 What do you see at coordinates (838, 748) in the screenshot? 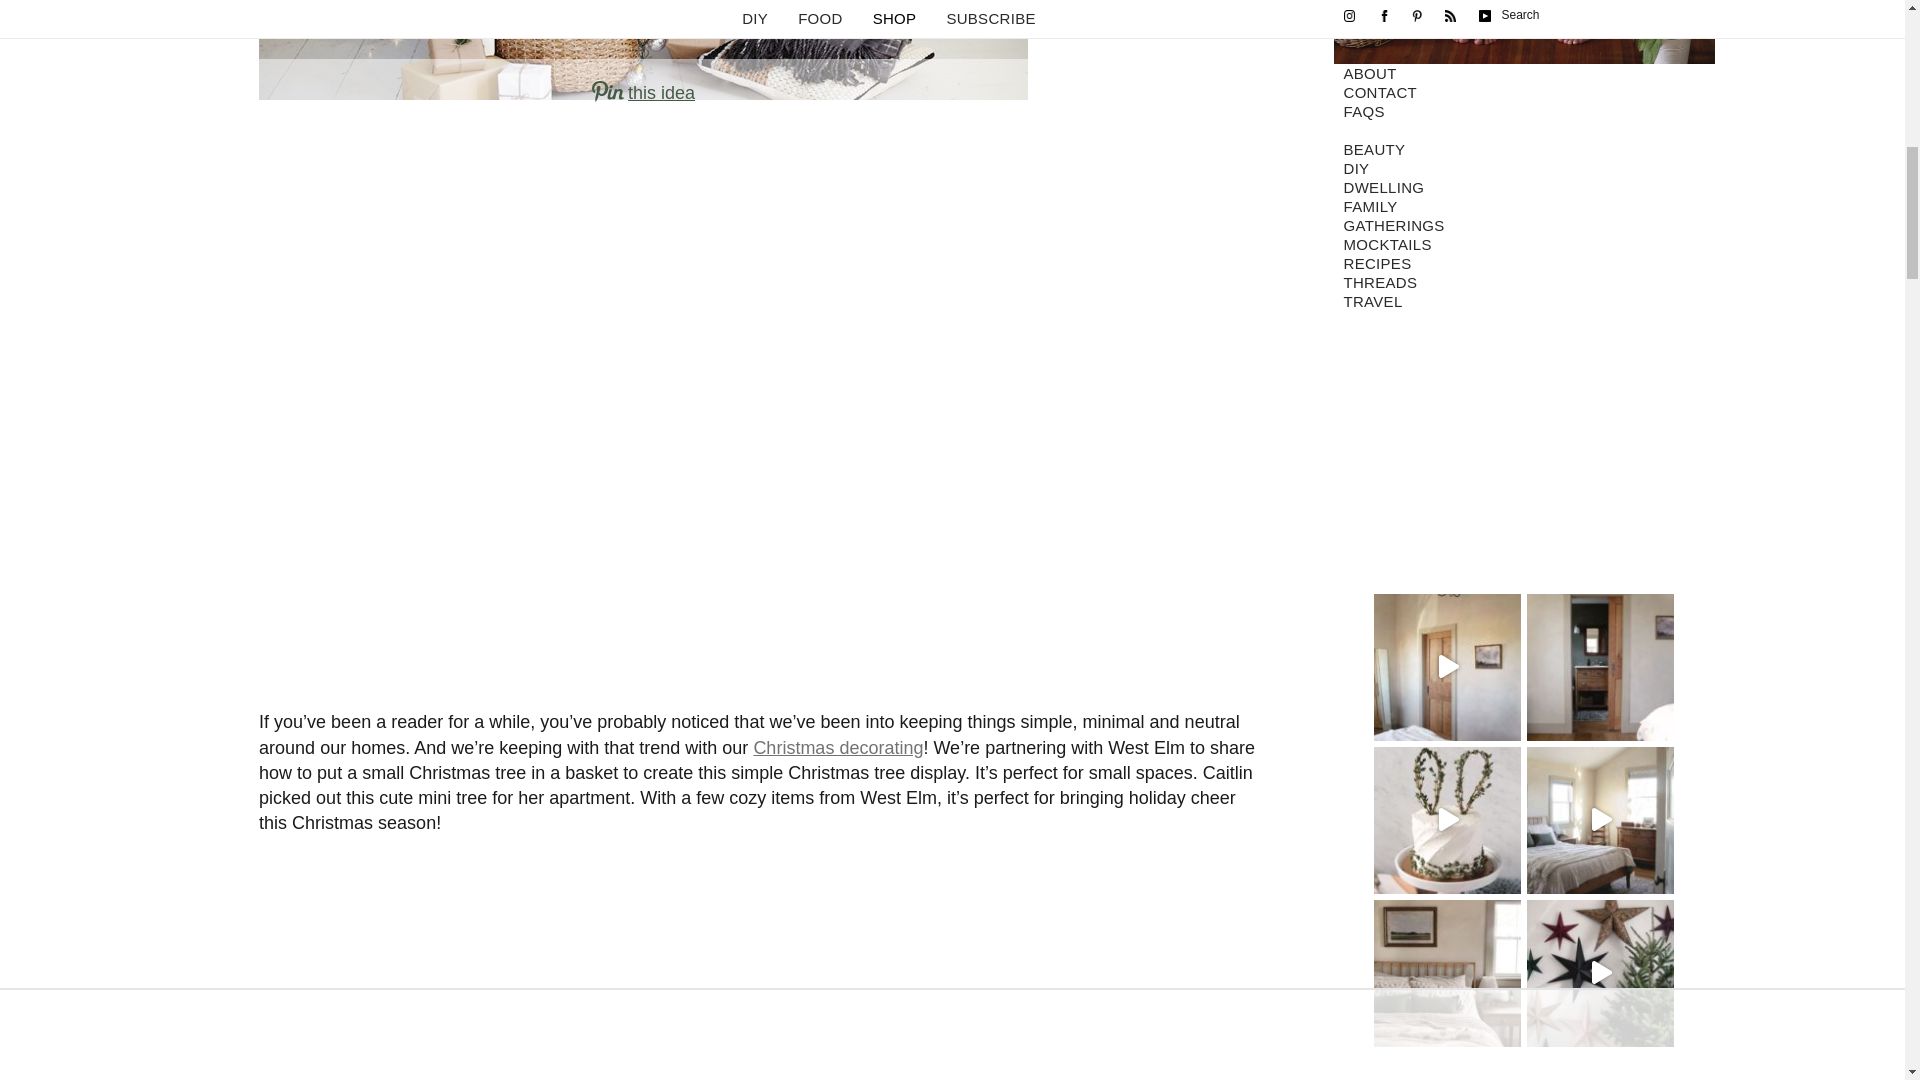
I see `Christmas decorating` at bounding box center [838, 748].